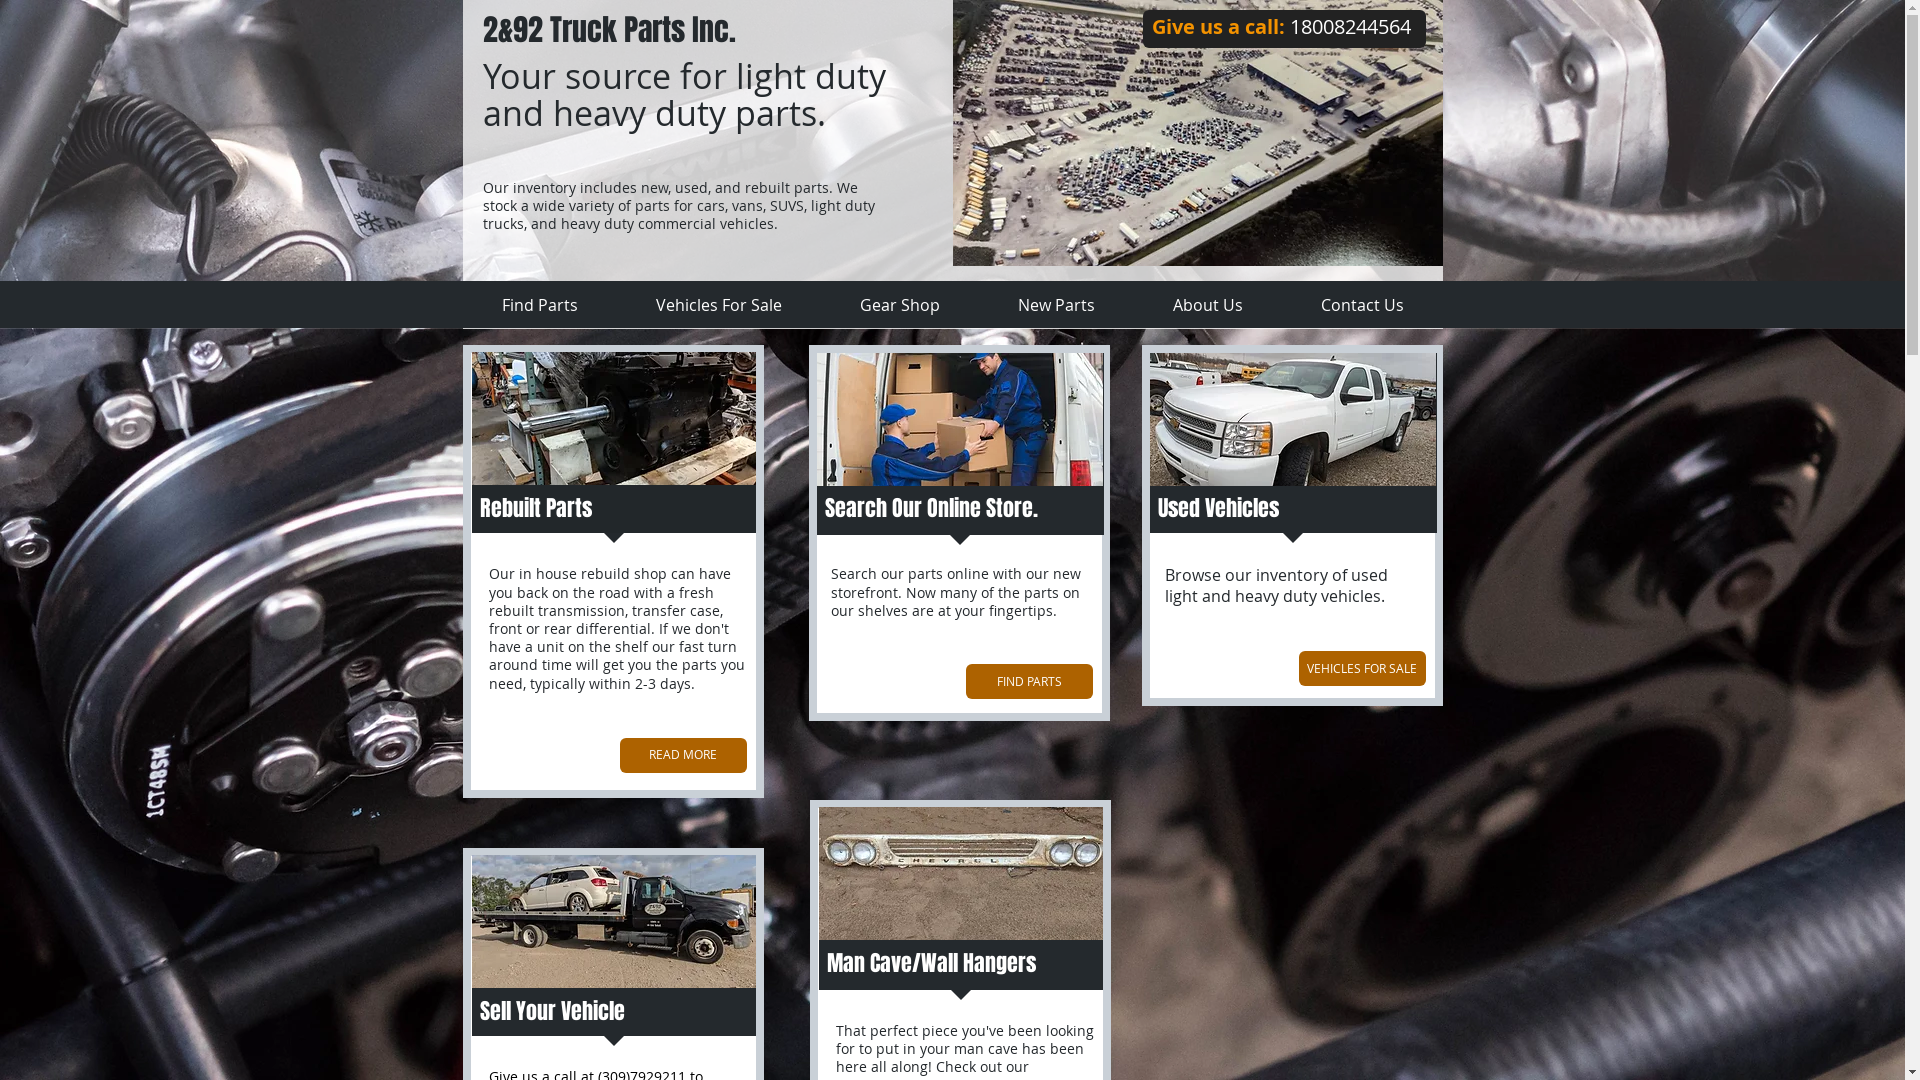 The width and height of the screenshot is (1920, 1080). Describe the element at coordinates (899, 306) in the screenshot. I see `Gear Shop` at that location.